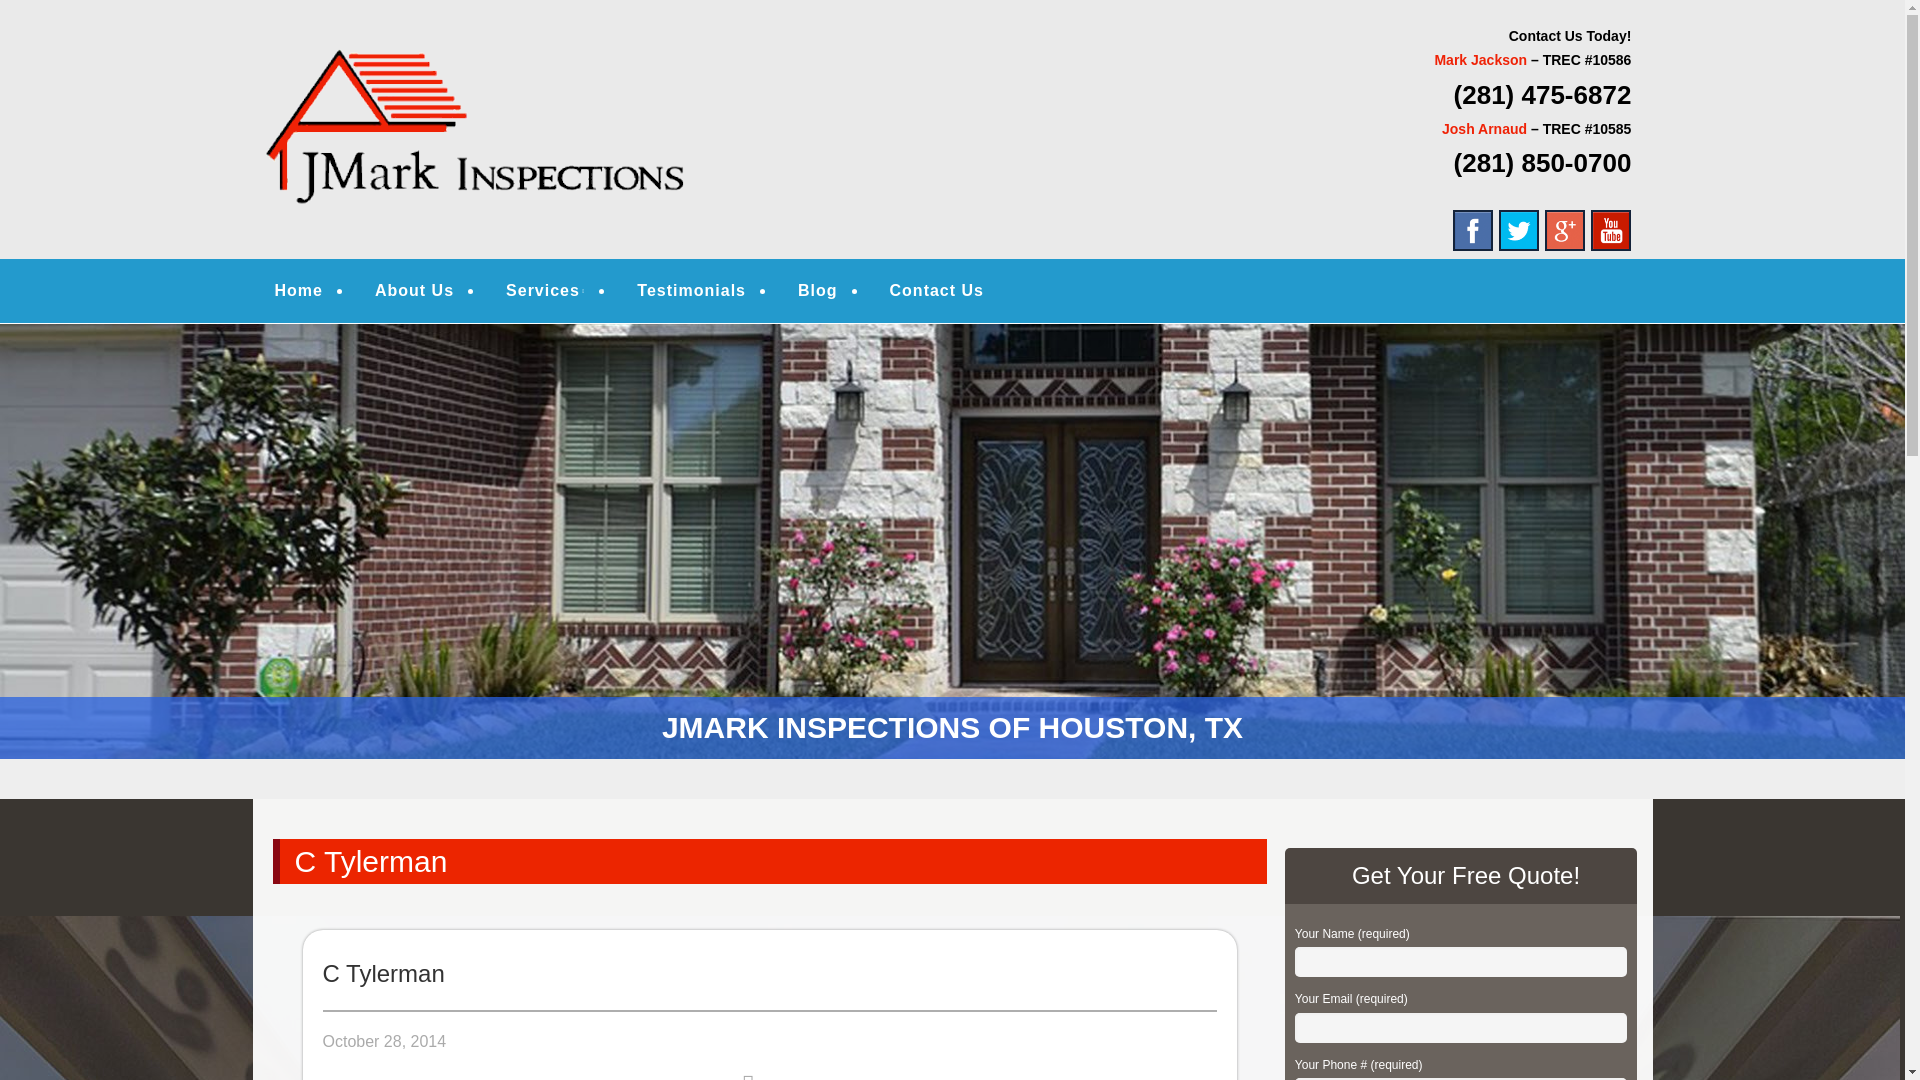 This screenshot has height=1080, width=1920. Describe the element at coordinates (818, 290) in the screenshot. I see `Blog` at that location.